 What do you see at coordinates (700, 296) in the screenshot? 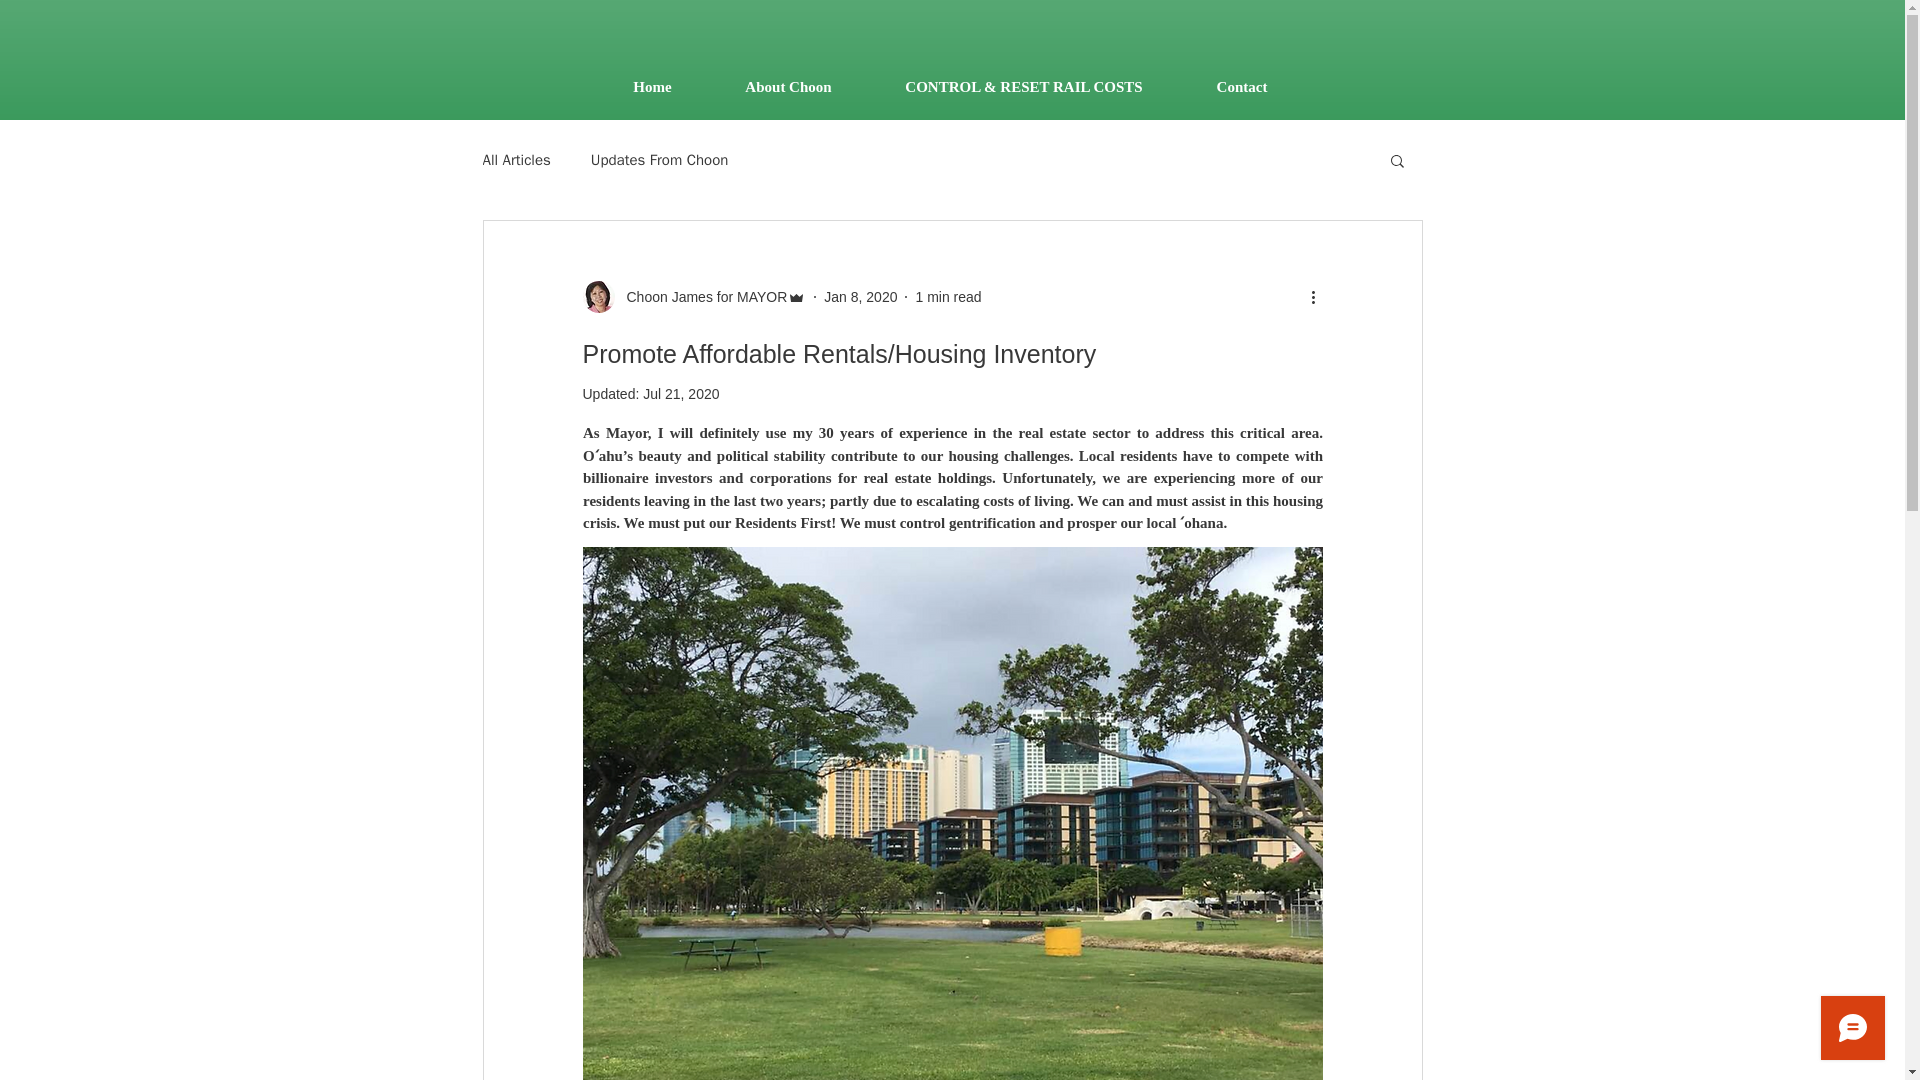
I see `Choon James for MAYOR` at bounding box center [700, 296].